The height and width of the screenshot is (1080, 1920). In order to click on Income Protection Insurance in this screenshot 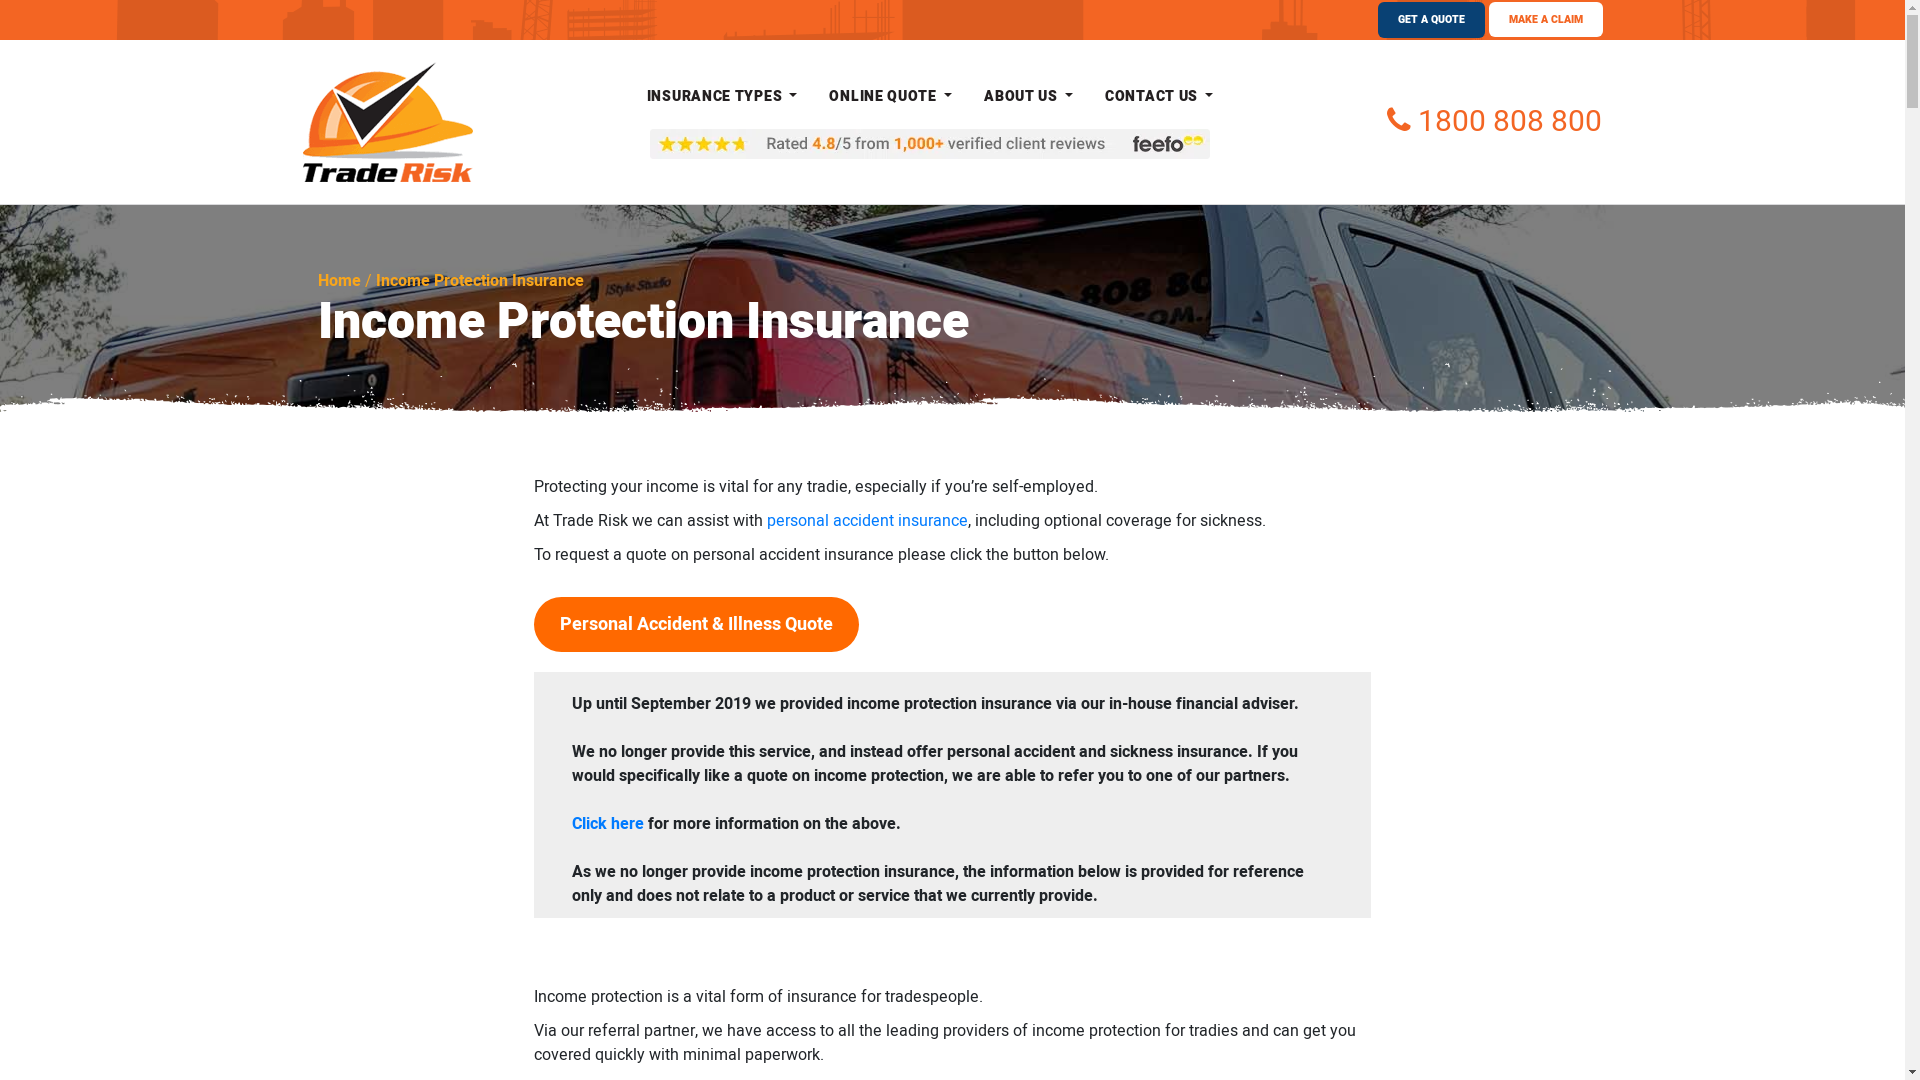, I will do `click(480, 281)`.